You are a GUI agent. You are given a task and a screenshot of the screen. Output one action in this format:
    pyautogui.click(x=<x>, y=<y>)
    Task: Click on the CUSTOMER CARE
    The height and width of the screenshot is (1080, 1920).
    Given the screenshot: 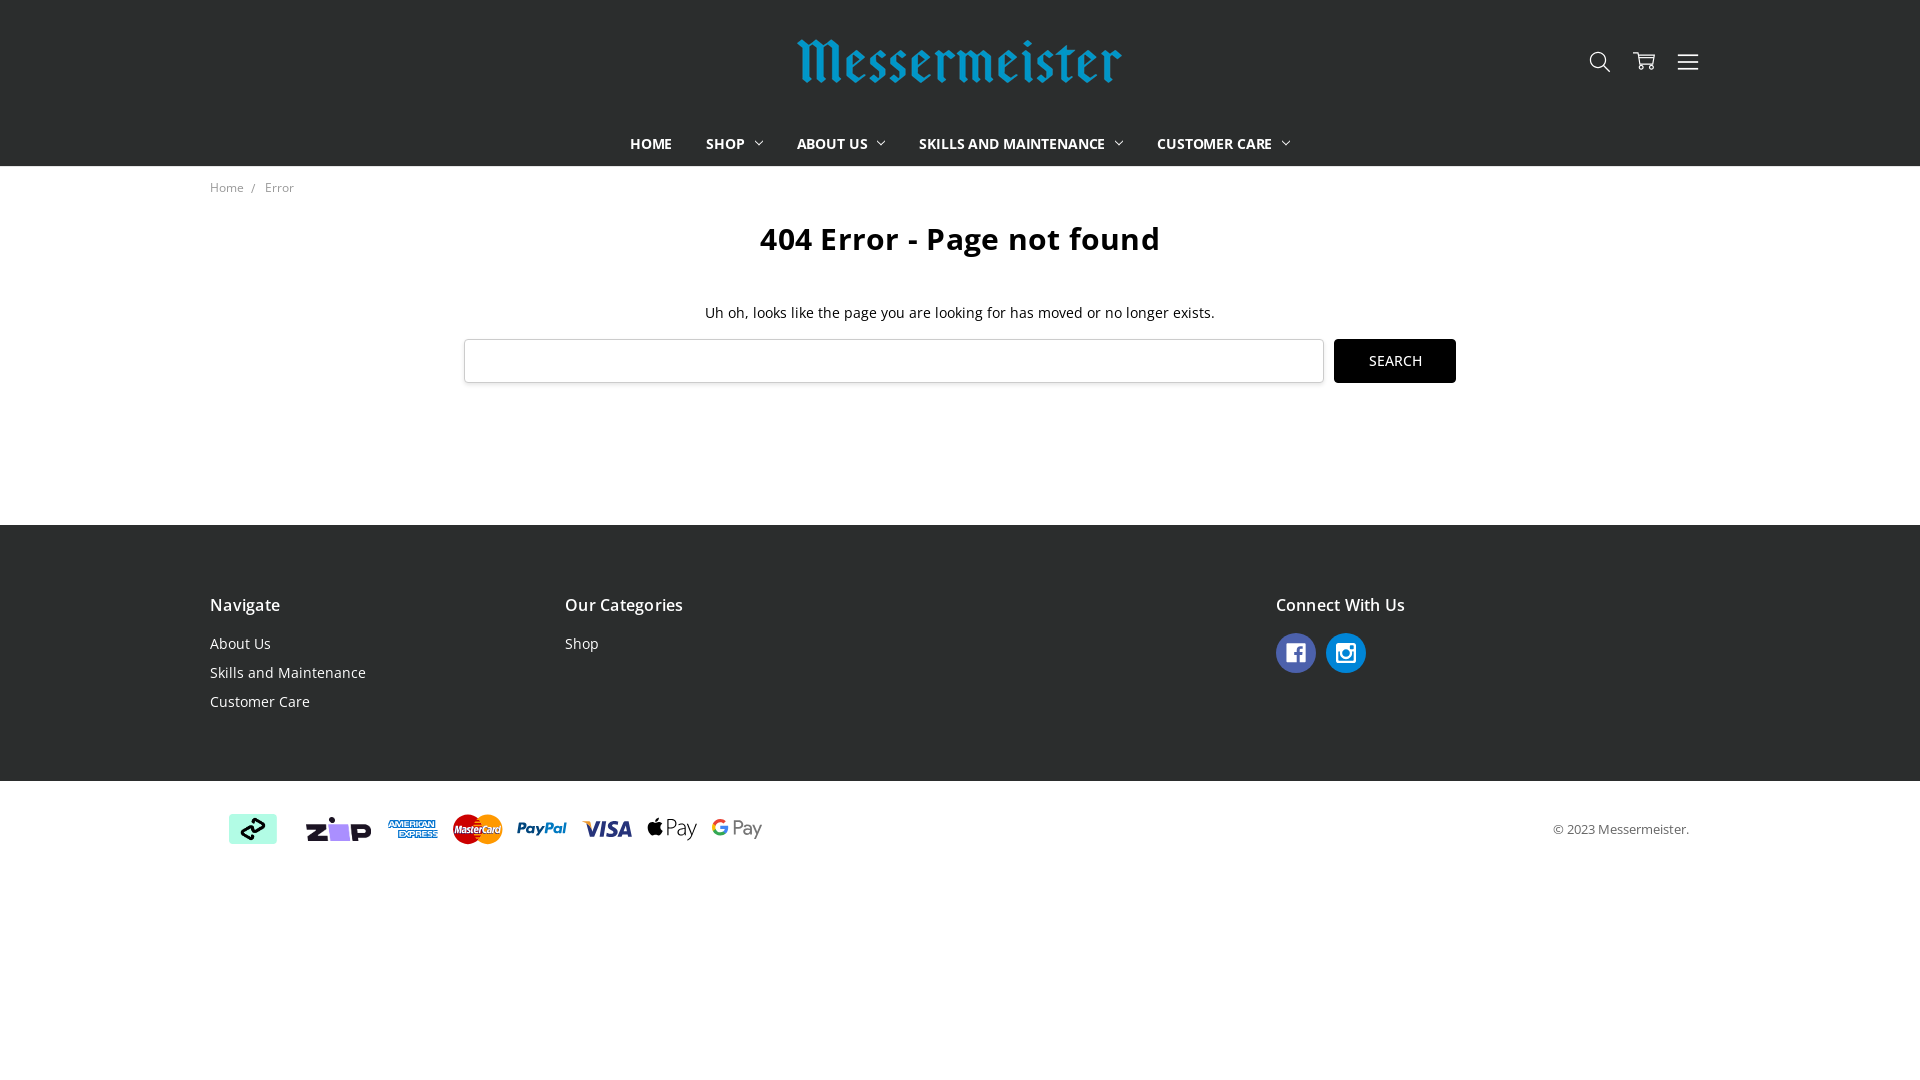 What is the action you would take?
    pyautogui.click(x=1224, y=144)
    